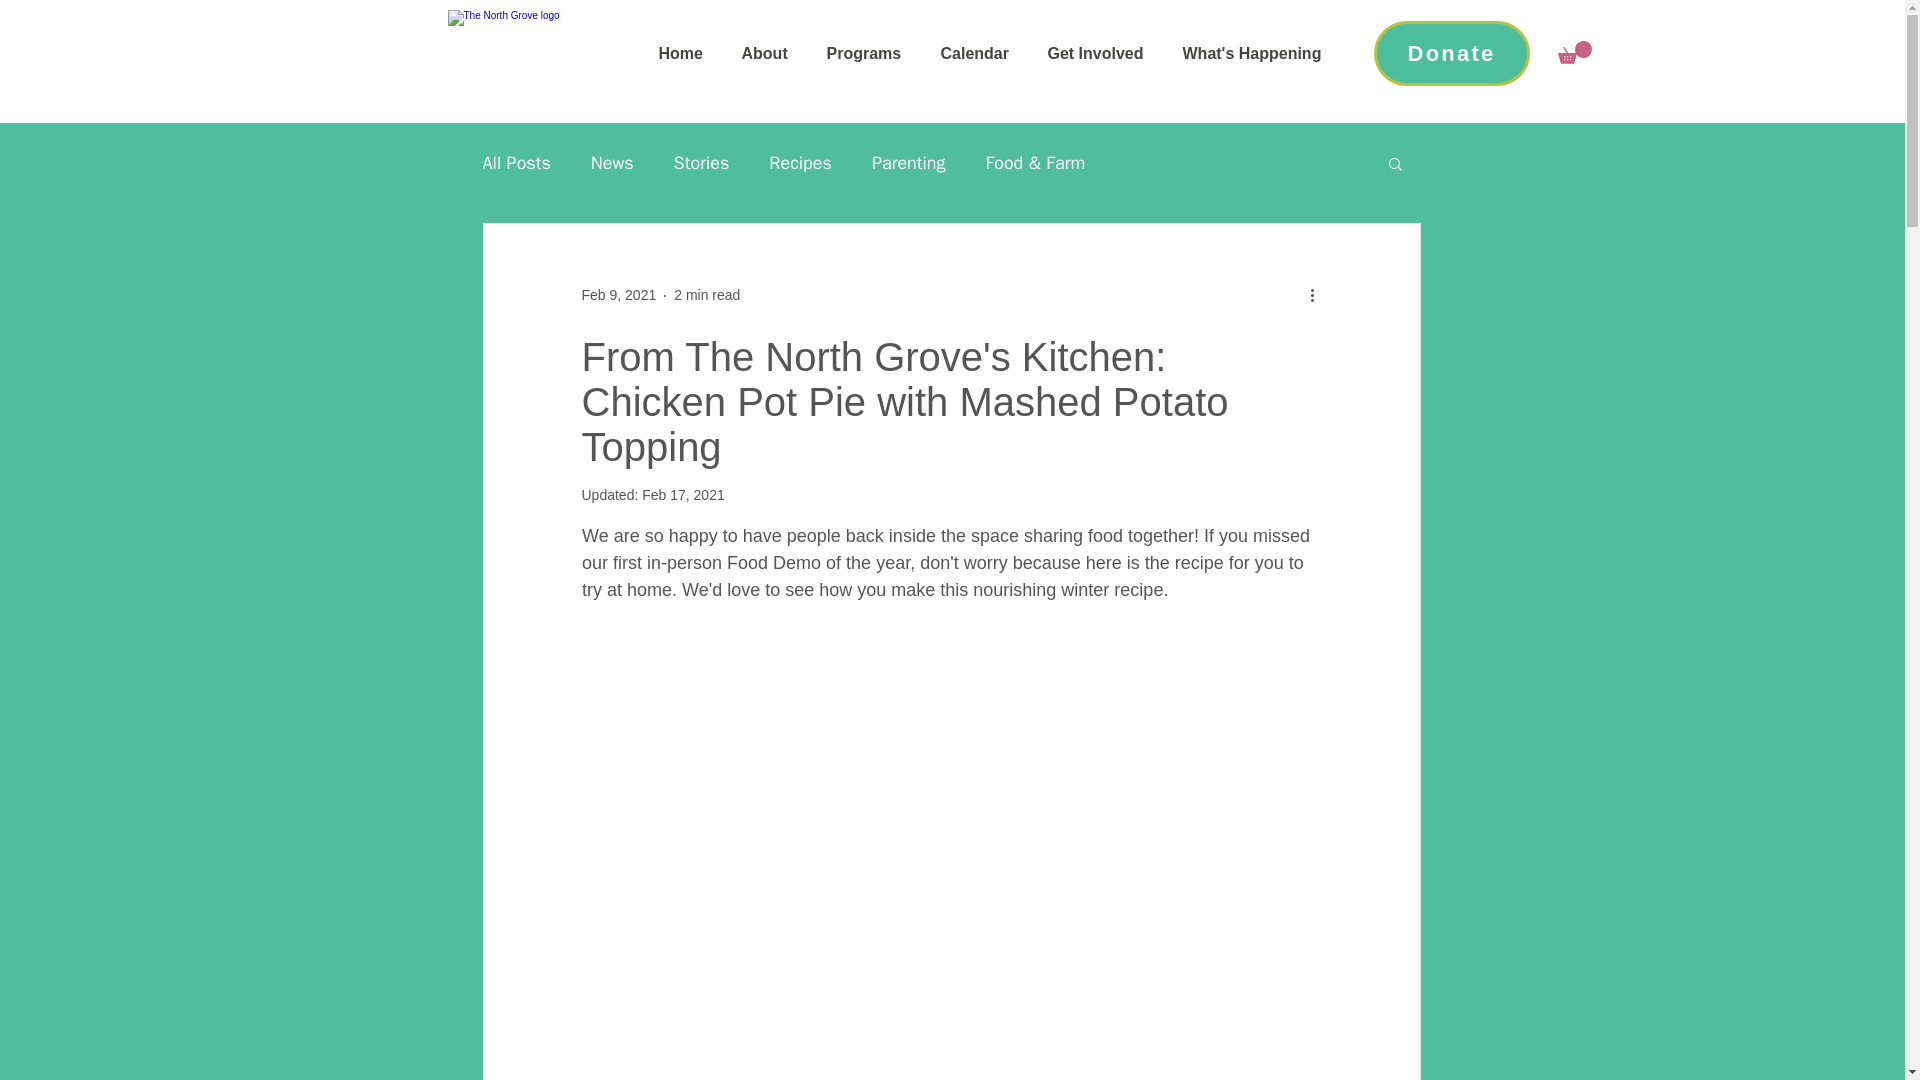 The height and width of the screenshot is (1080, 1920). What do you see at coordinates (683, 495) in the screenshot?
I see `Feb 17, 2021` at bounding box center [683, 495].